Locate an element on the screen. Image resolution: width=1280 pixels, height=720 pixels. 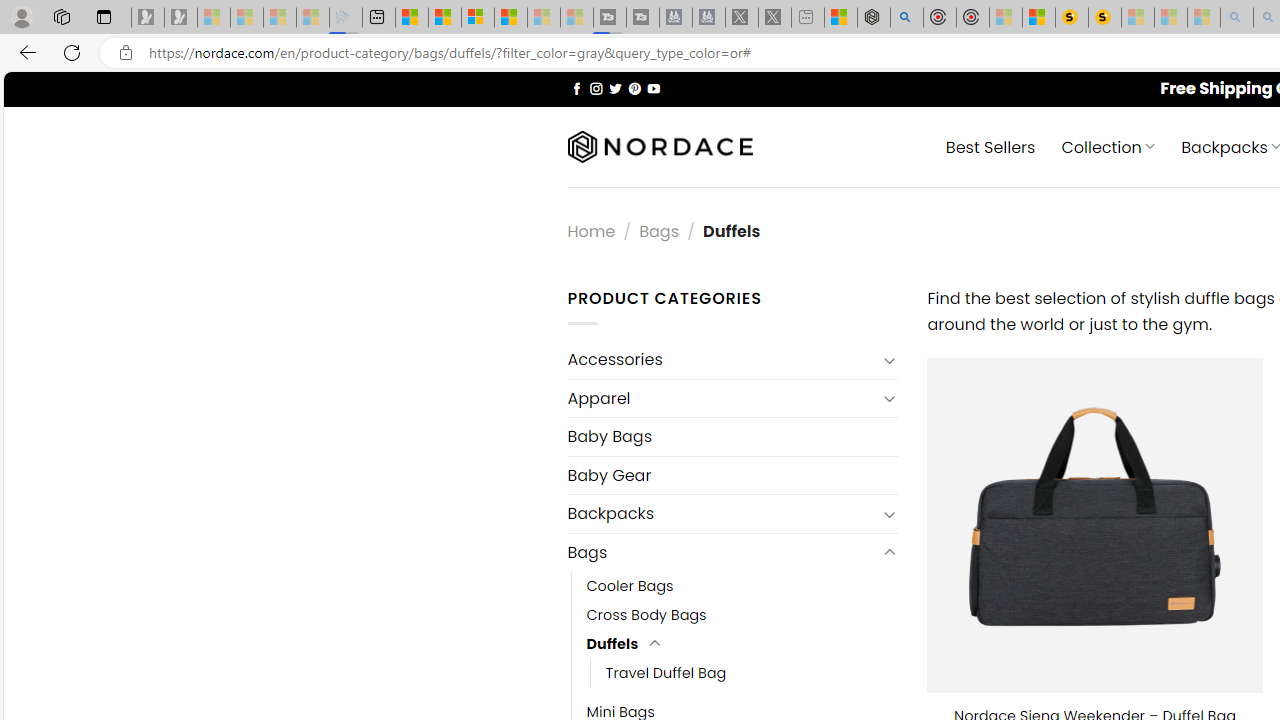
Home is located at coordinates (591, 230).